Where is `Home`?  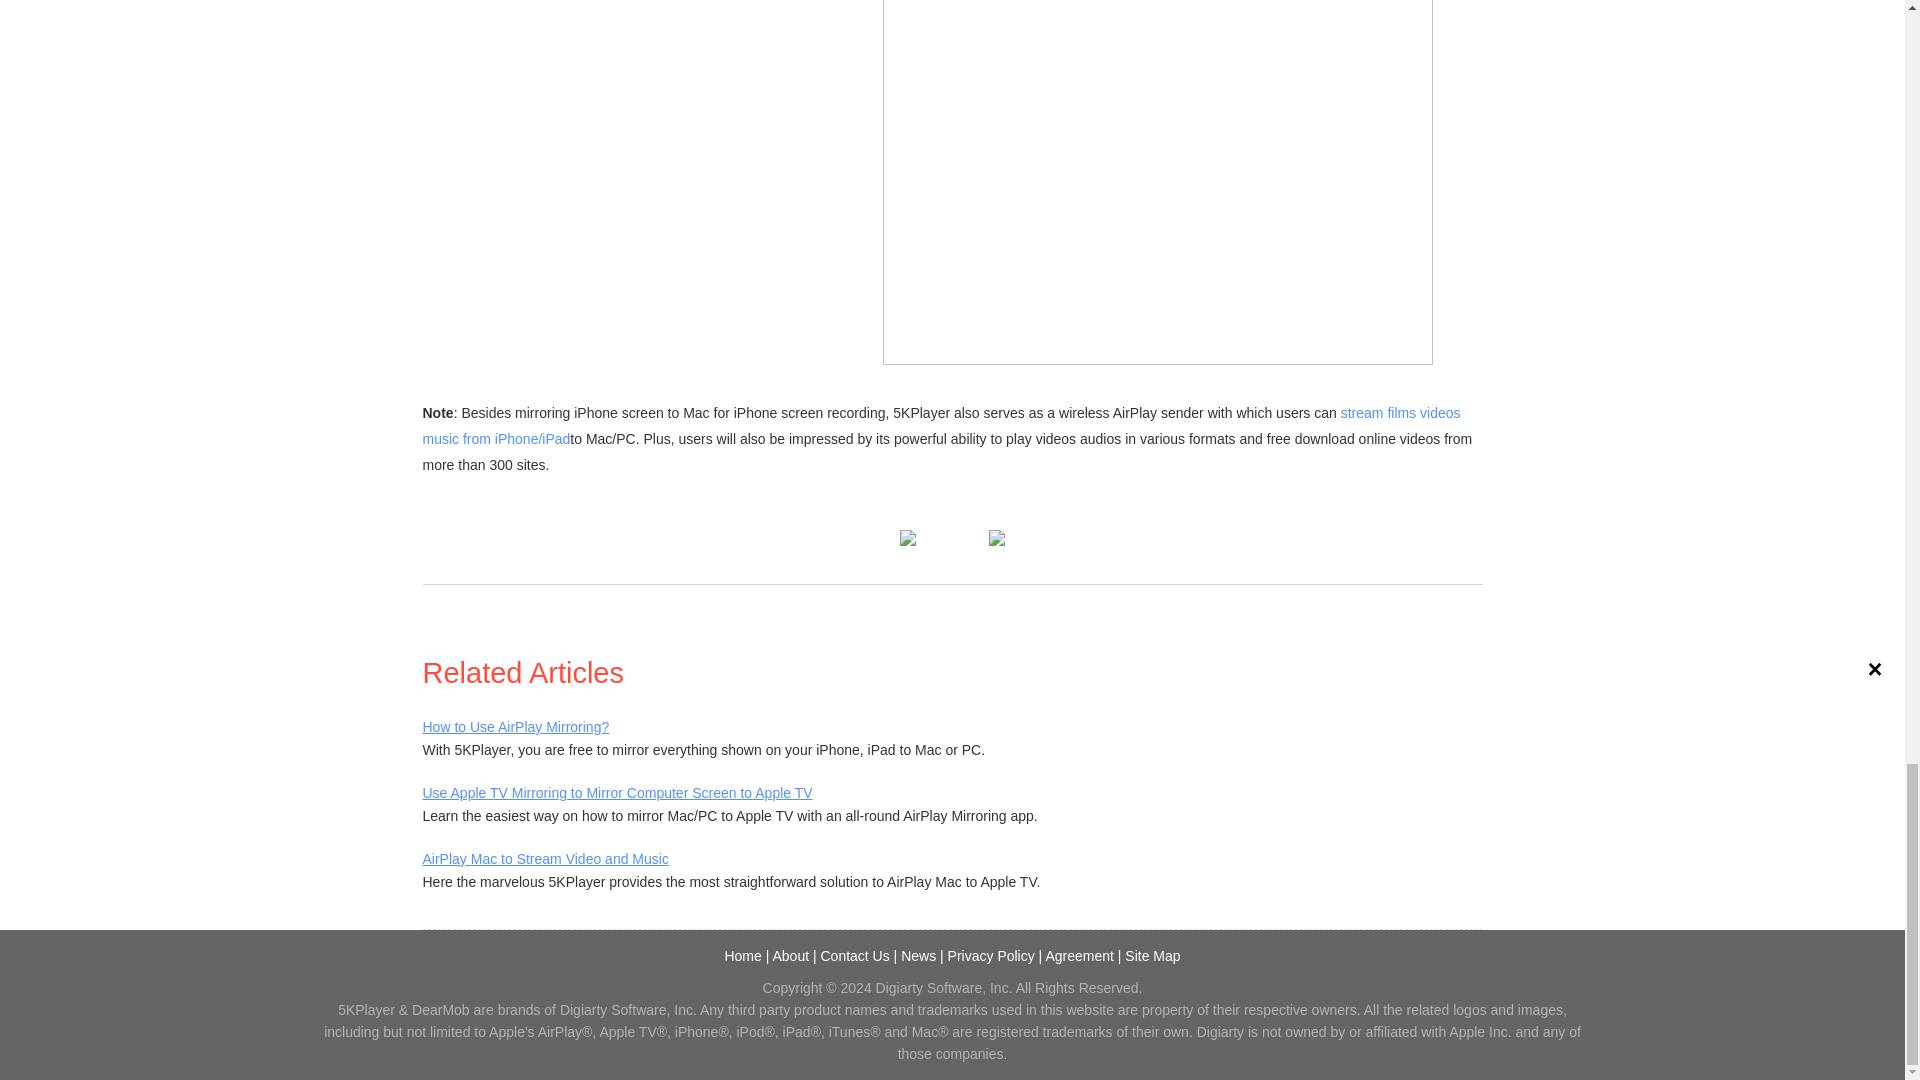
Home is located at coordinates (742, 956).